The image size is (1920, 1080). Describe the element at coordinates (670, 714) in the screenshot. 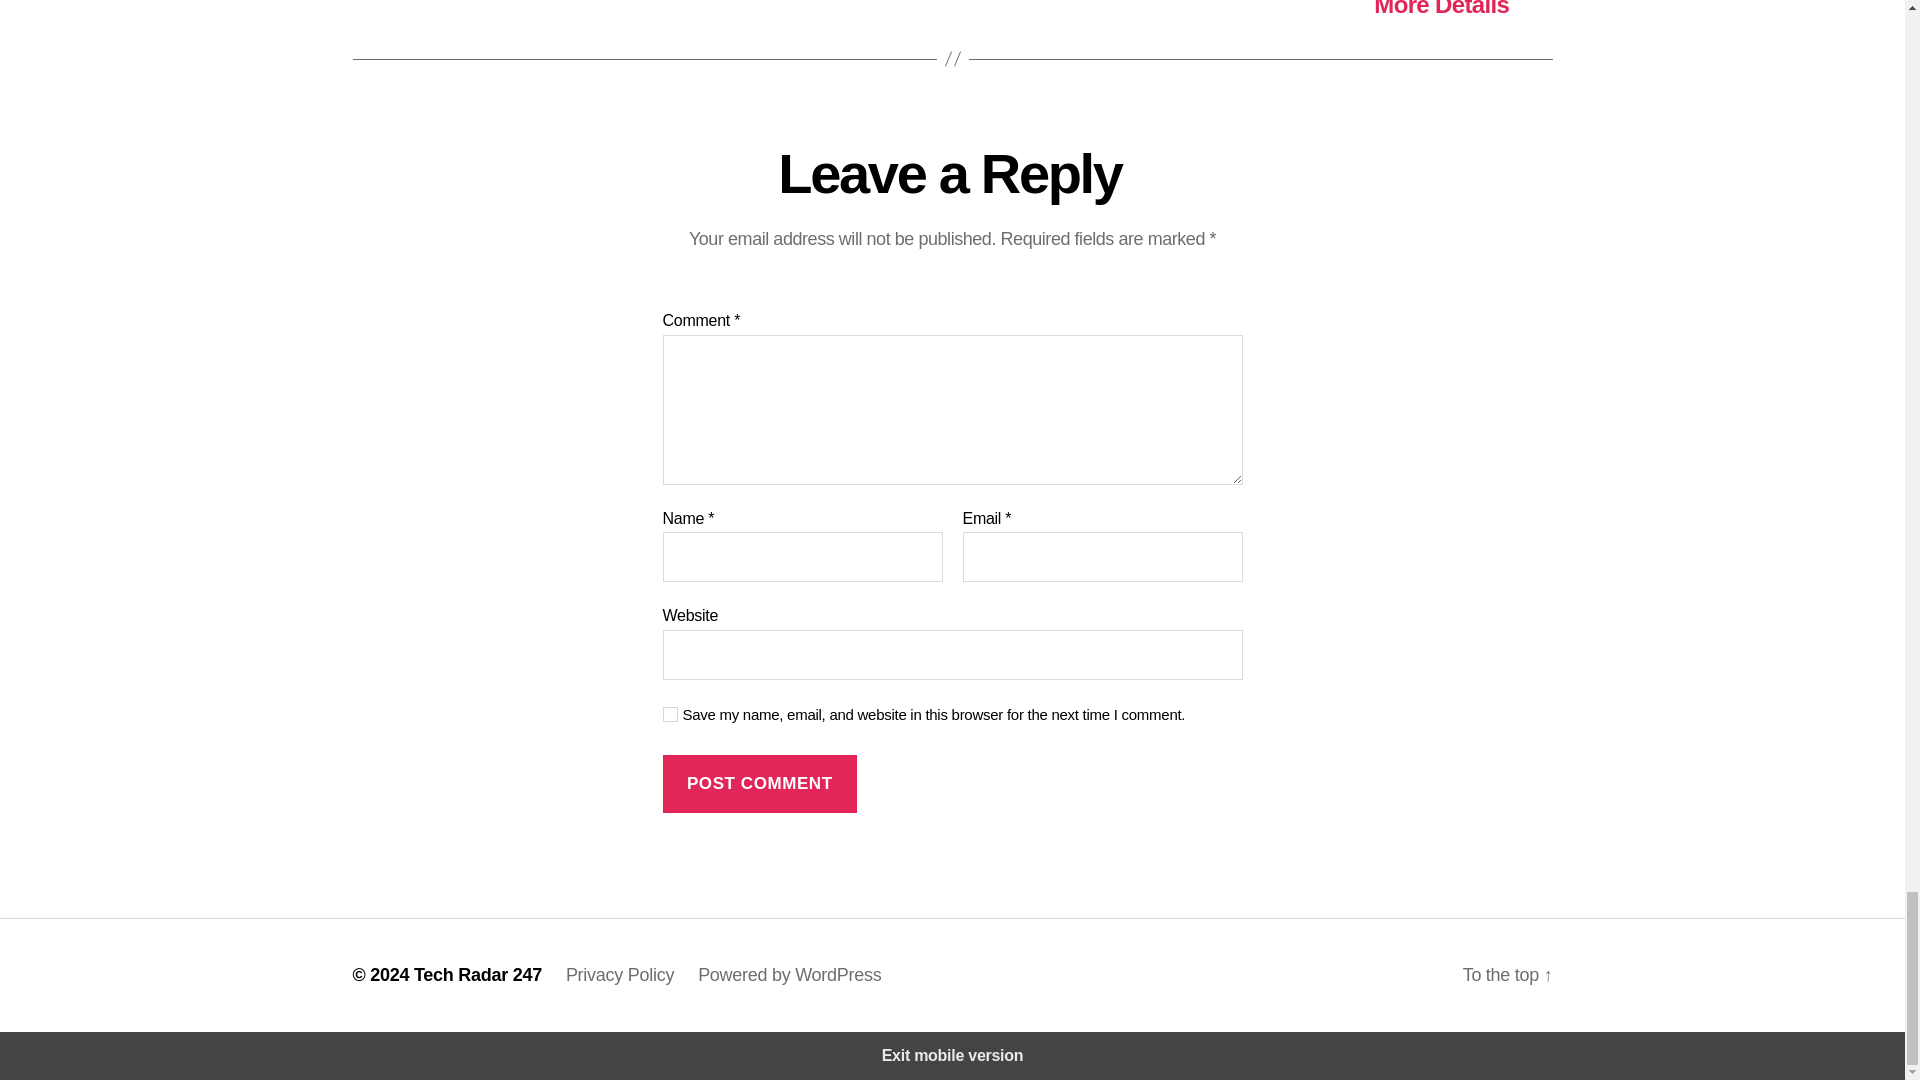

I see `yes` at that location.